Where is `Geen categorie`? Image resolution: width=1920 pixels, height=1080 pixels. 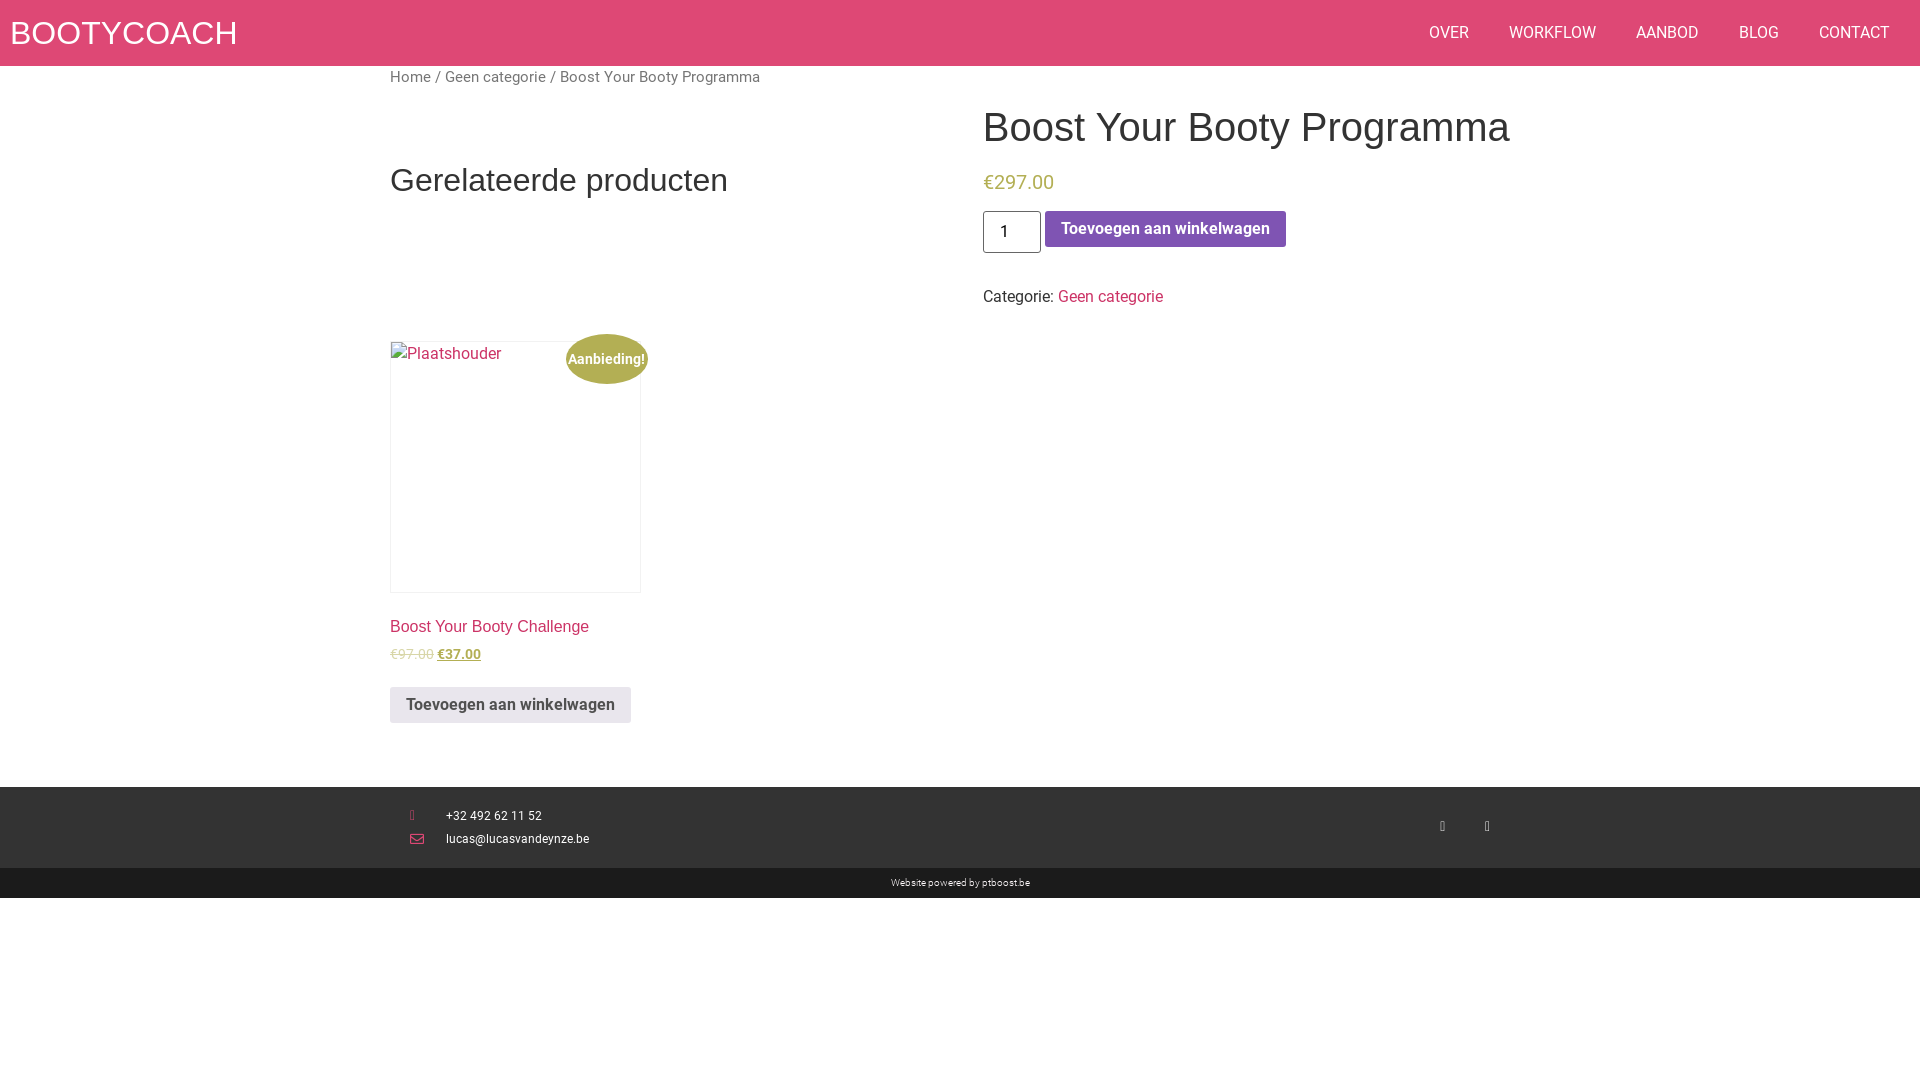 Geen categorie is located at coordinates (496, 77).